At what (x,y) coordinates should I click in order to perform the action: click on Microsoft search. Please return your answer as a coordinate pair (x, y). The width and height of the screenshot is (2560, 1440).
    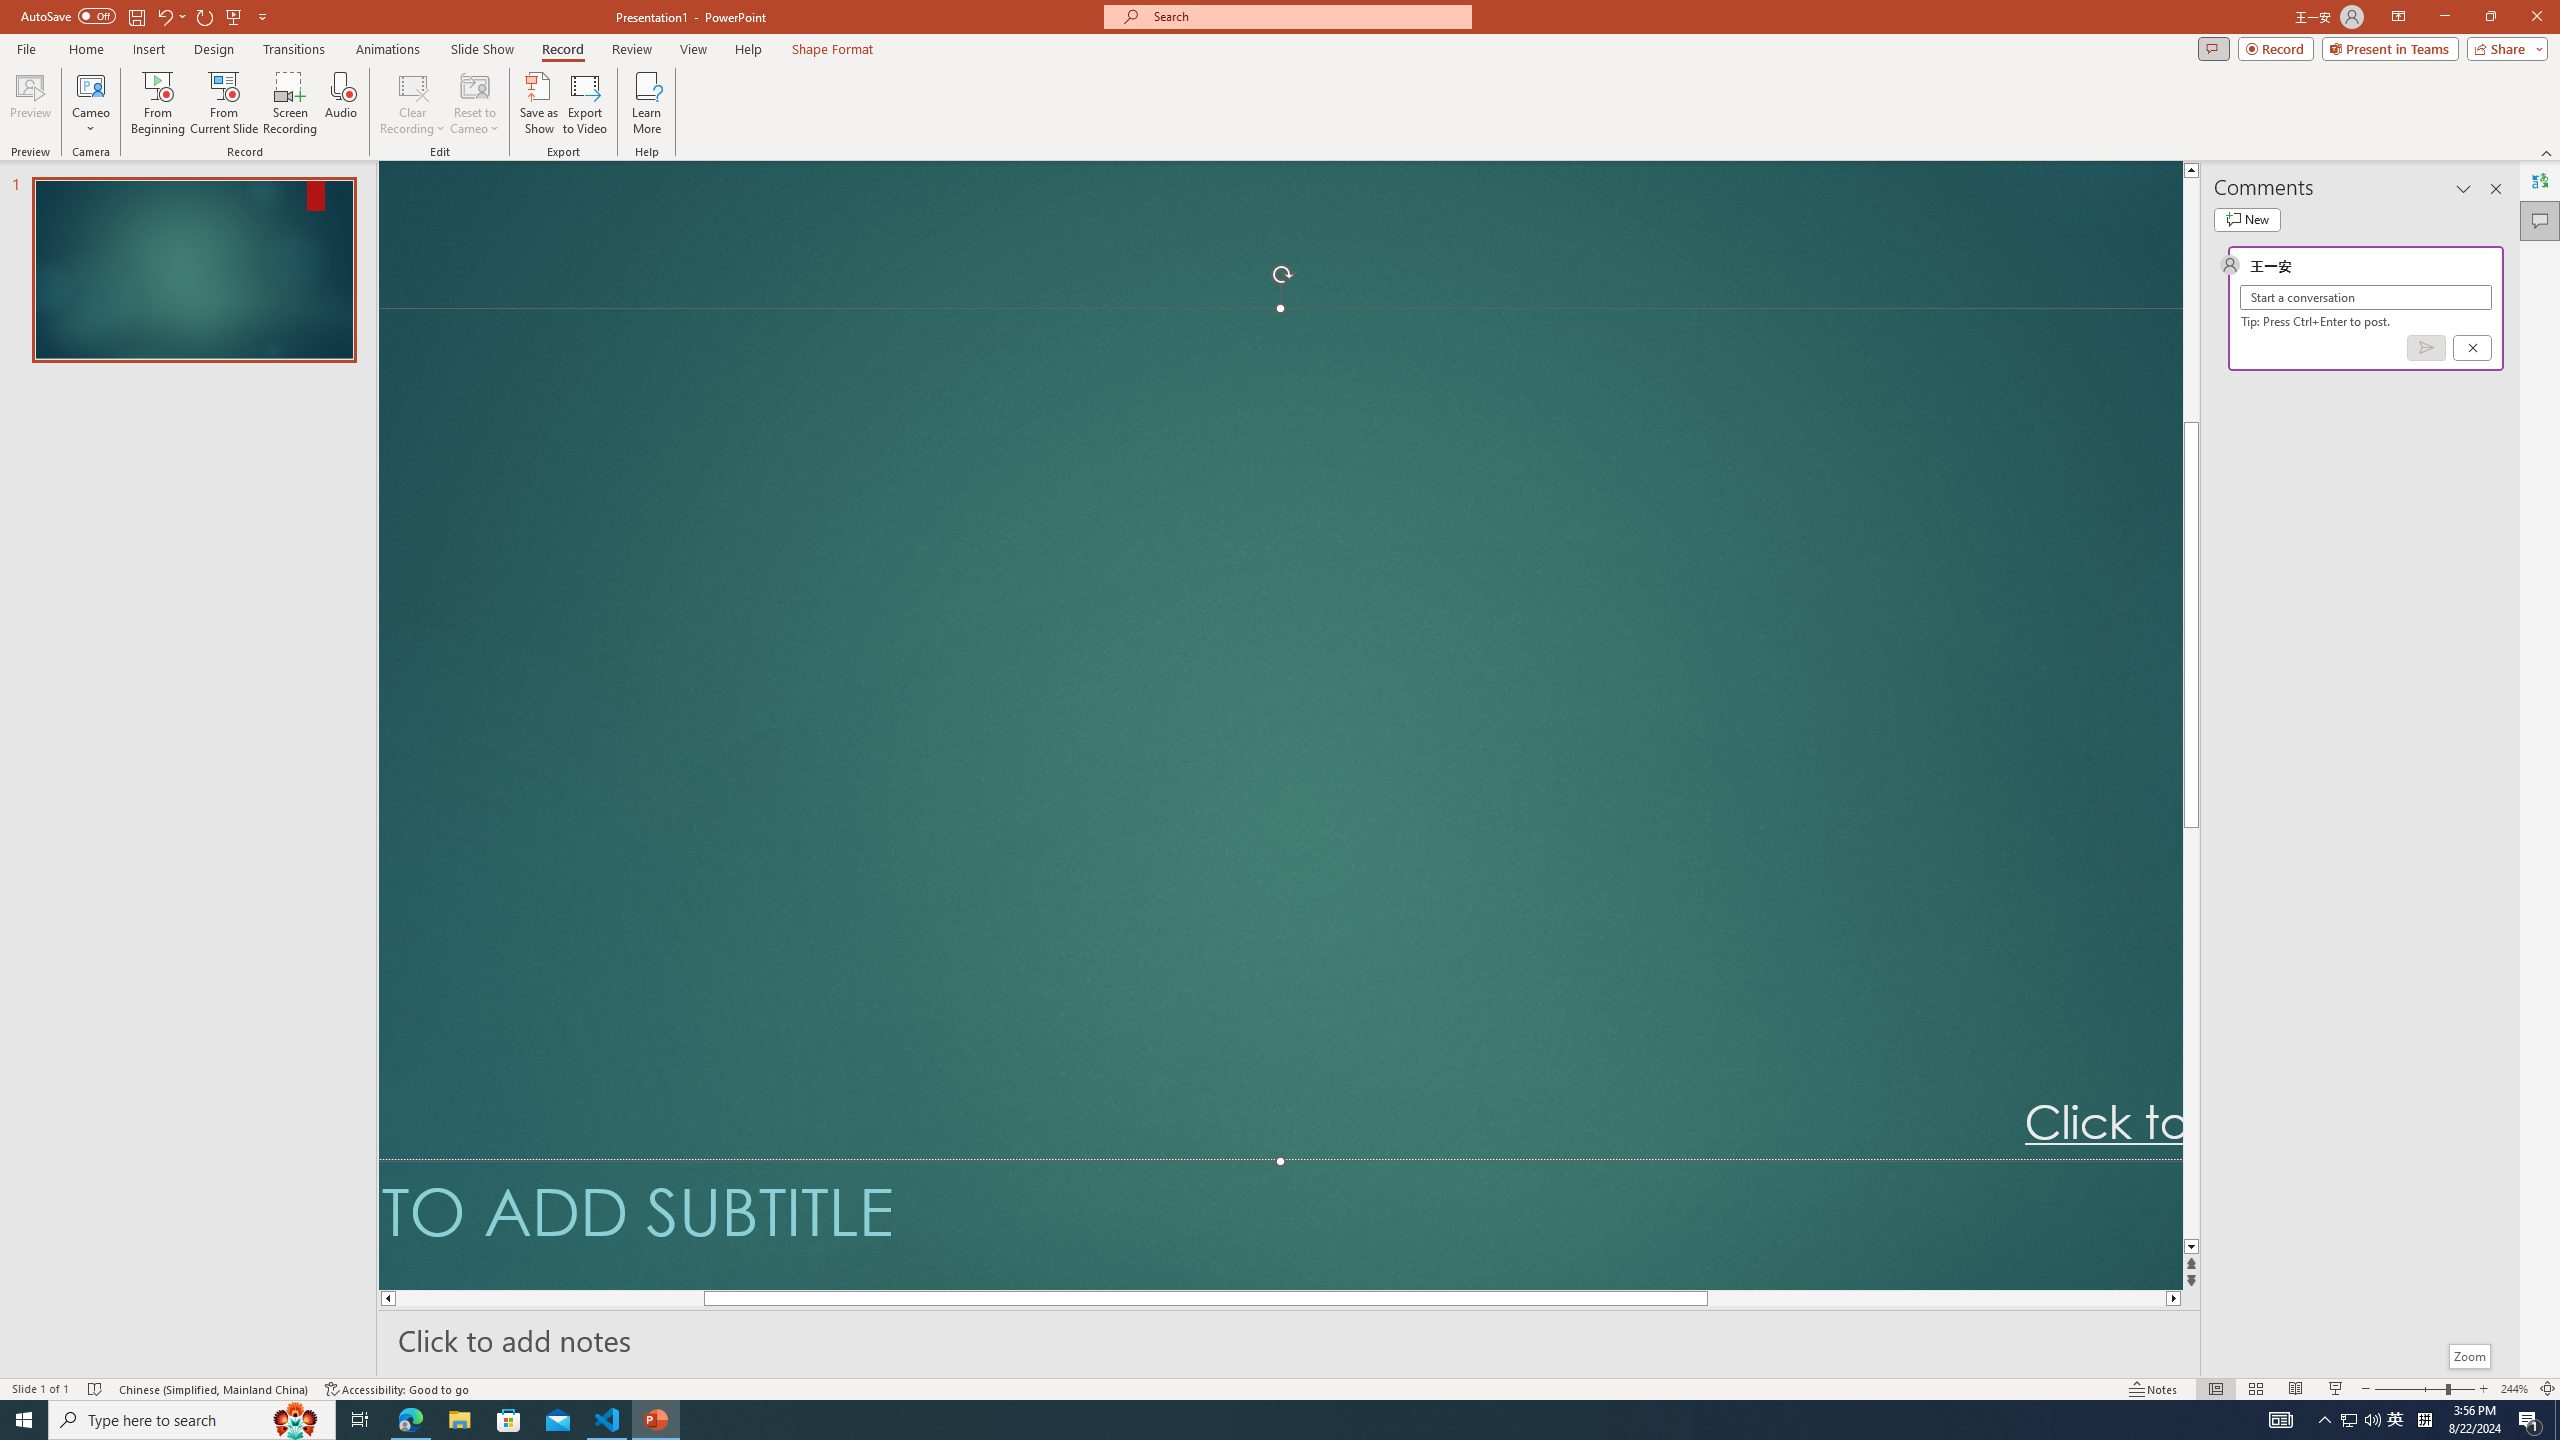
    Looking at the image, I should click on (1306, 16).